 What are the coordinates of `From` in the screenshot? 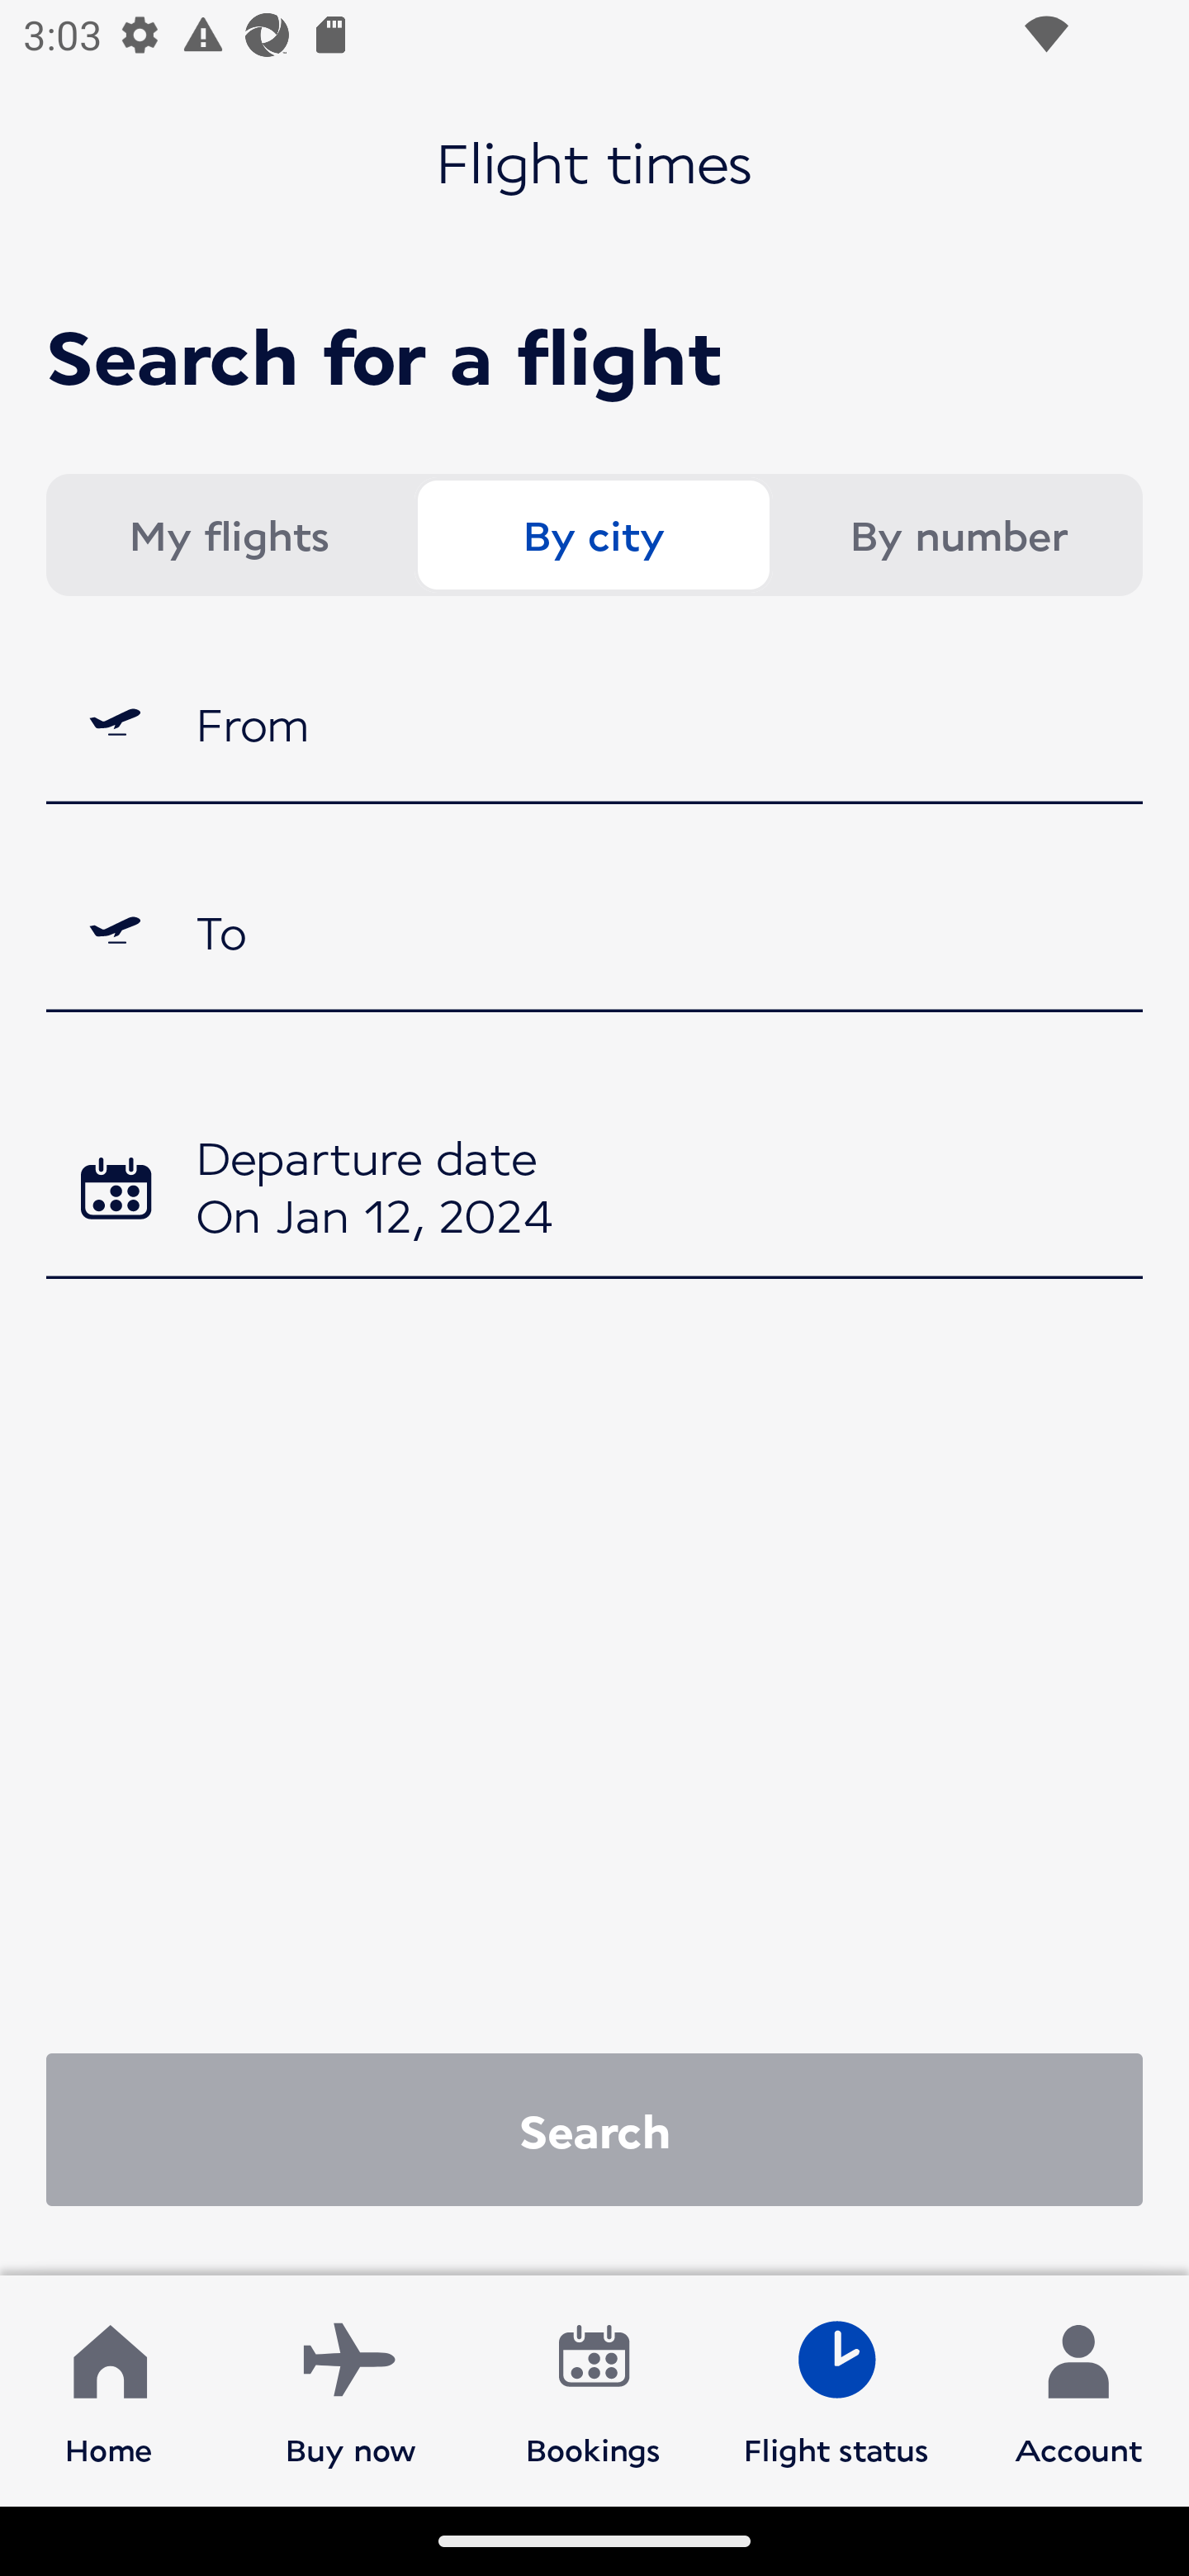 It's located at (594, 722).